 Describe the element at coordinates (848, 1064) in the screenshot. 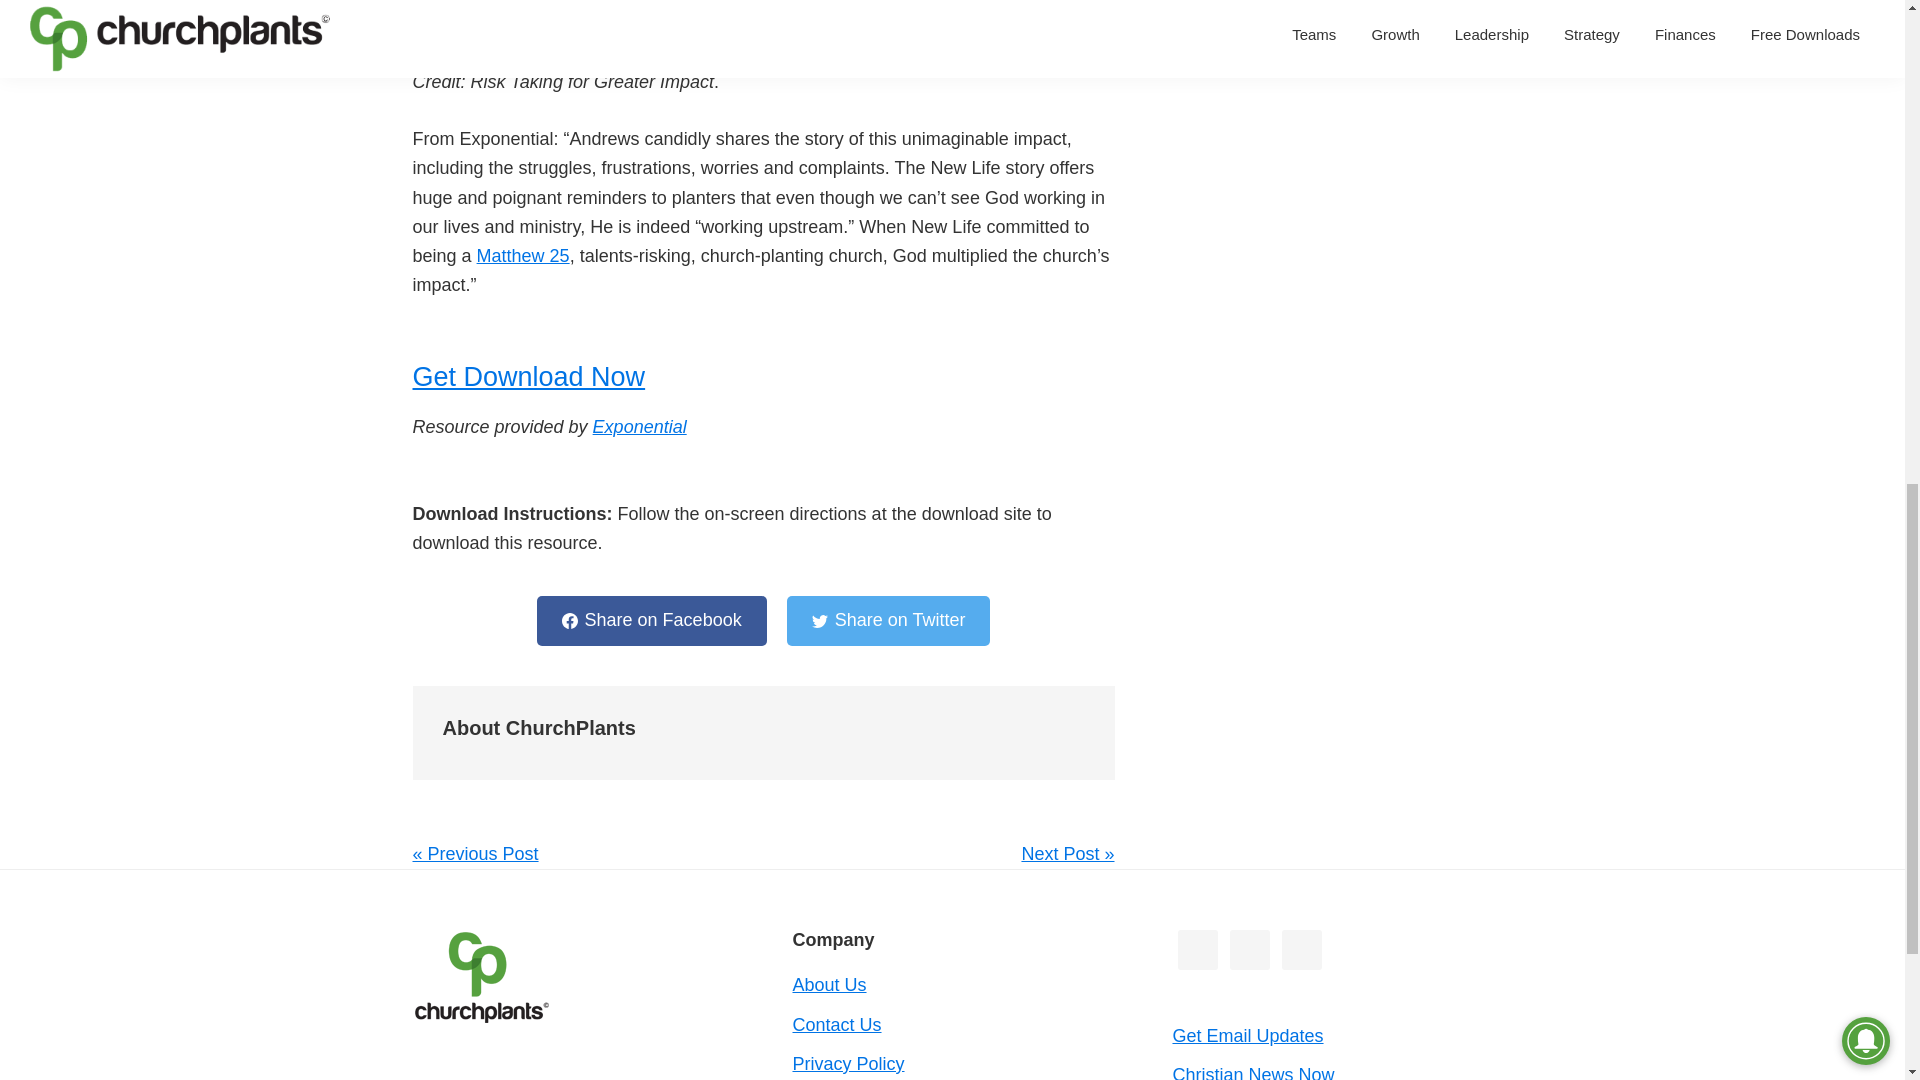

I see `Privacy Policy` at that location.